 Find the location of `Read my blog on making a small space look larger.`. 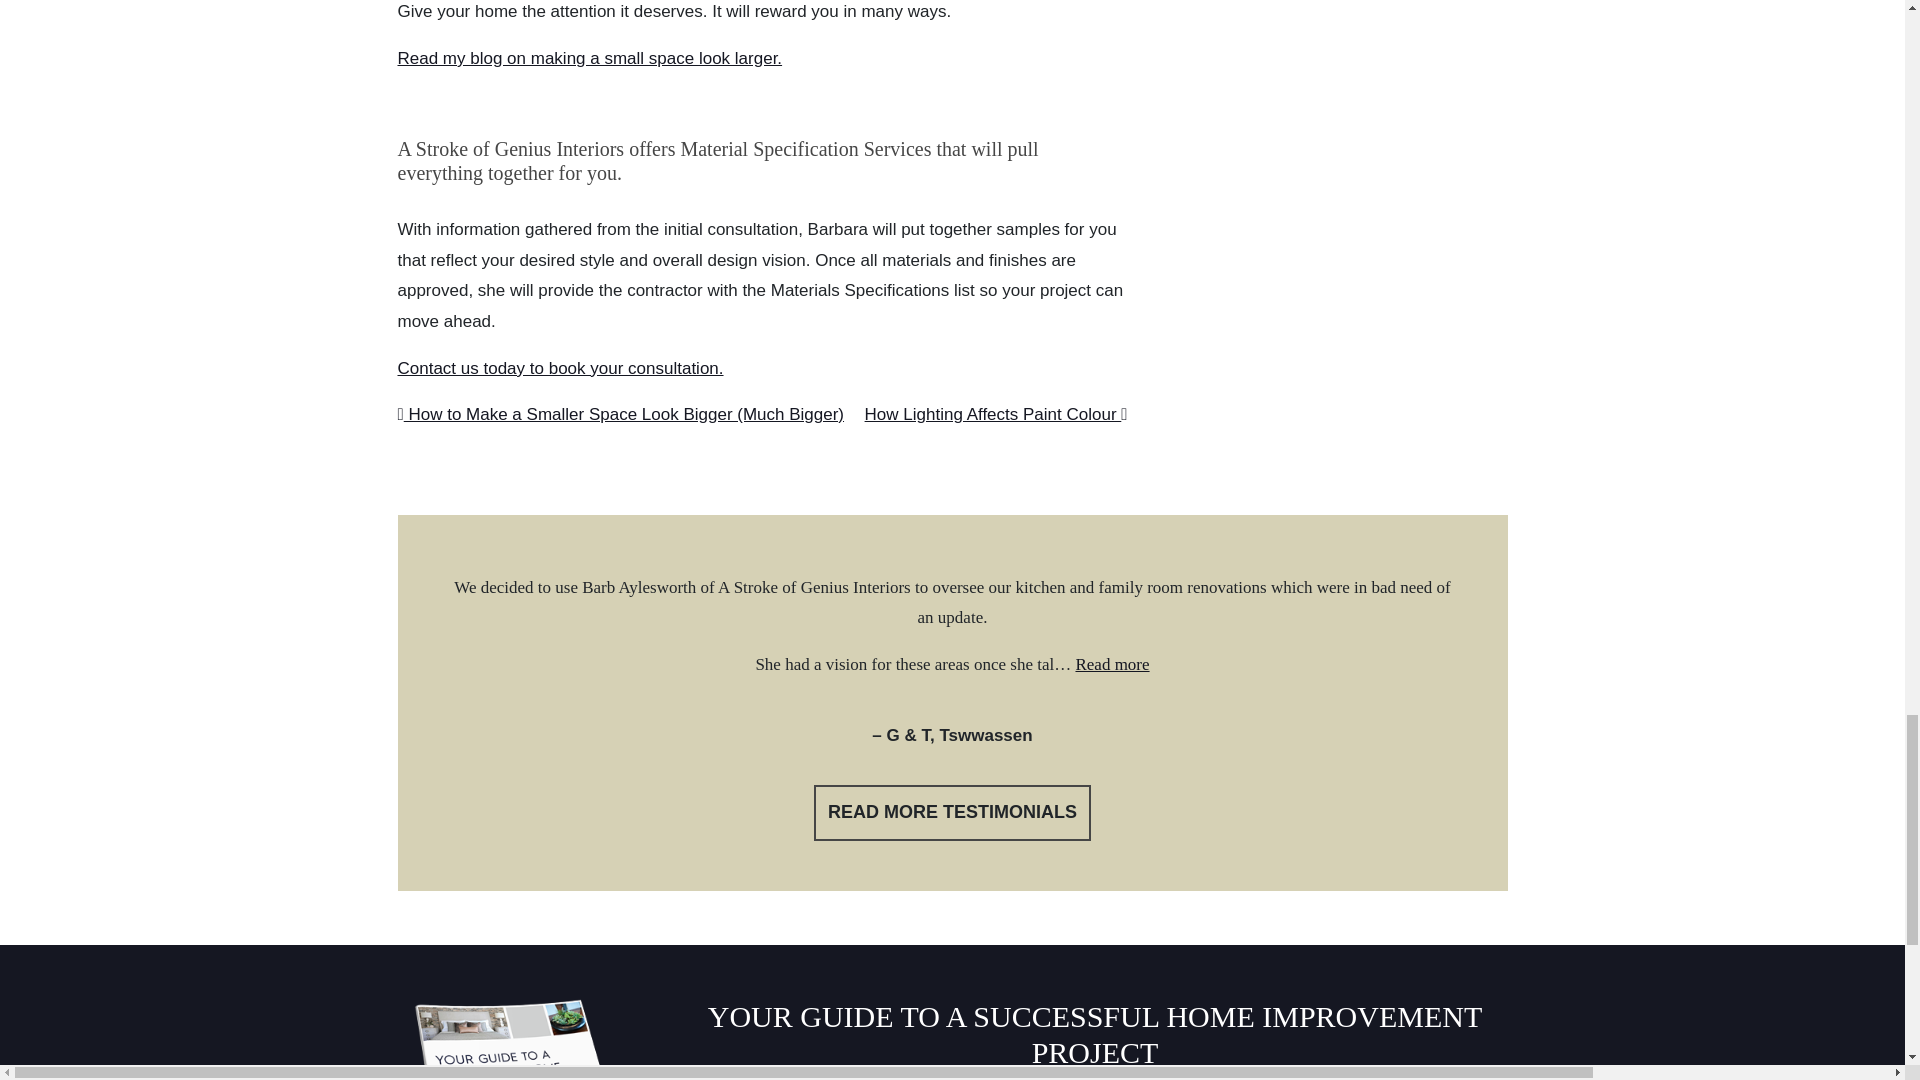

Read my blog on making a small space look larger. is located at coordinates (590, 58).